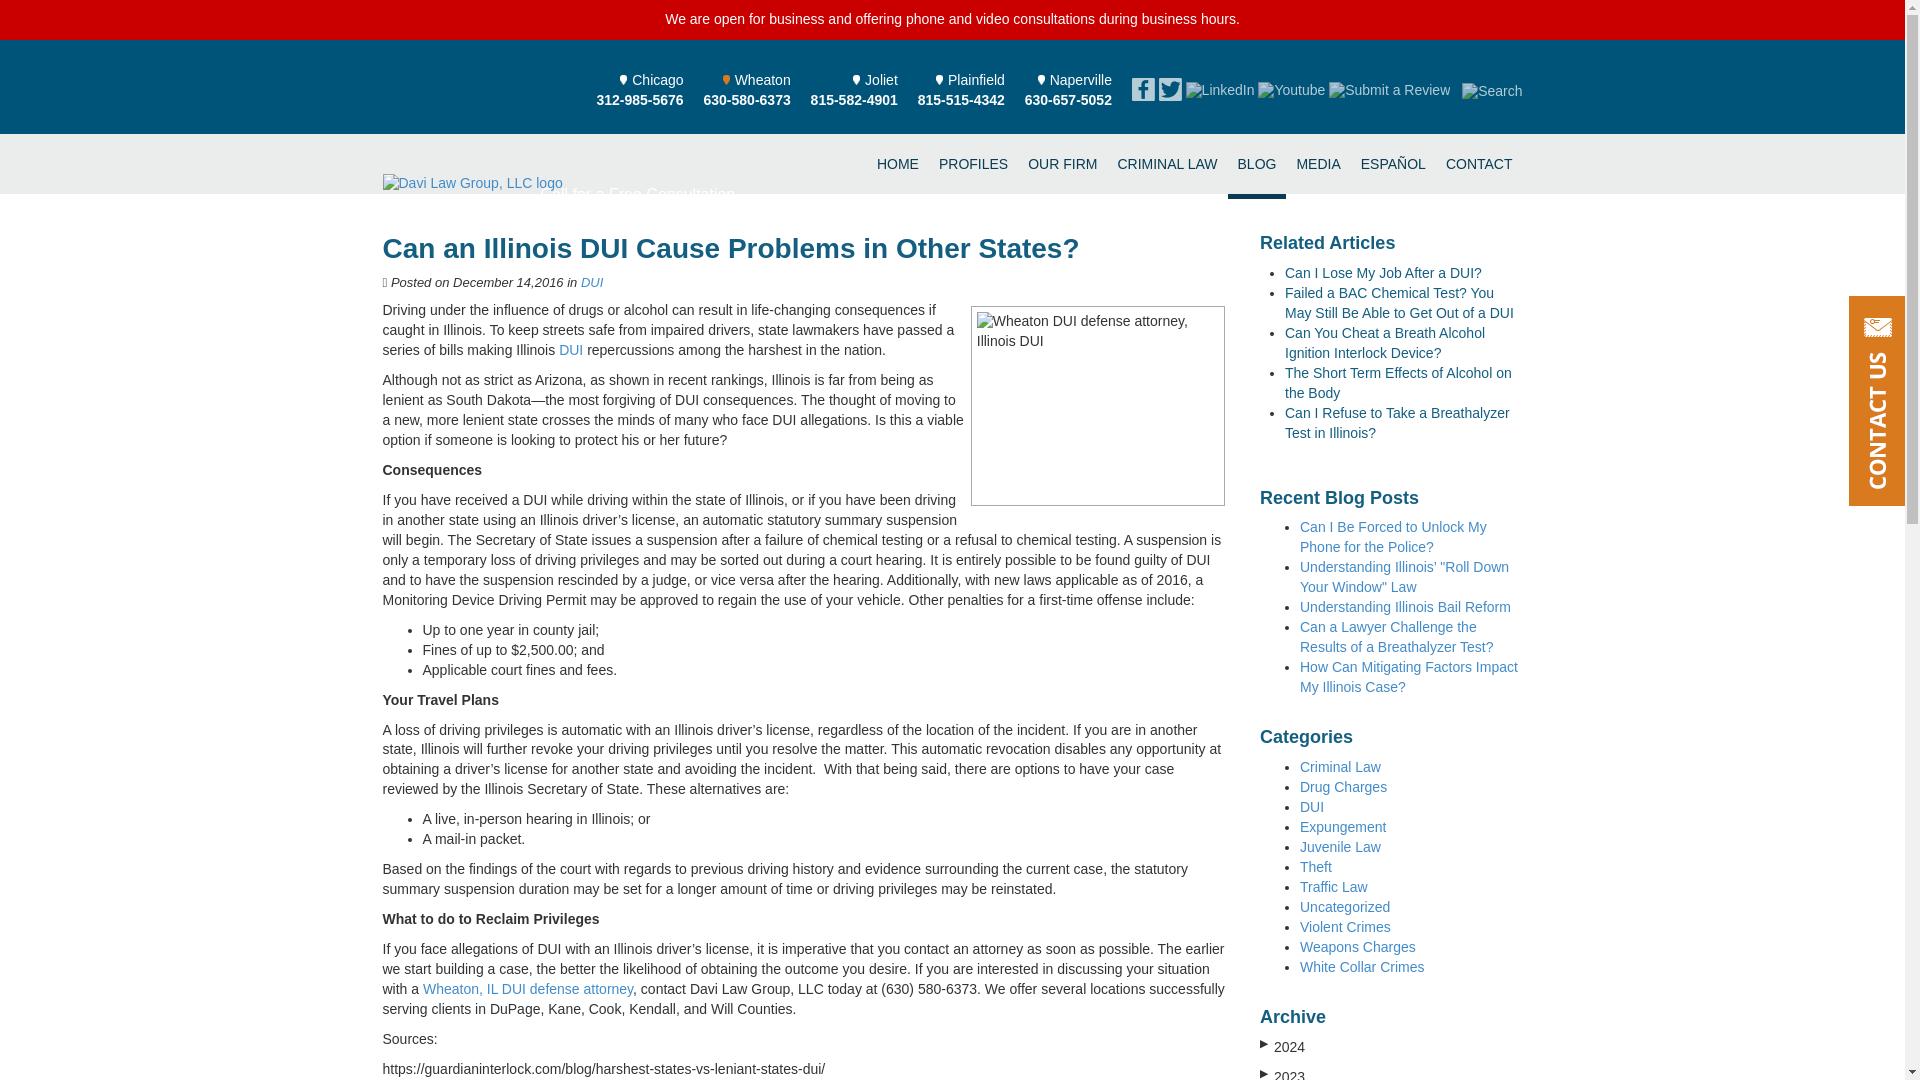 The image size is (1920, 1080). I want to click on HOME, so click(973, 164).